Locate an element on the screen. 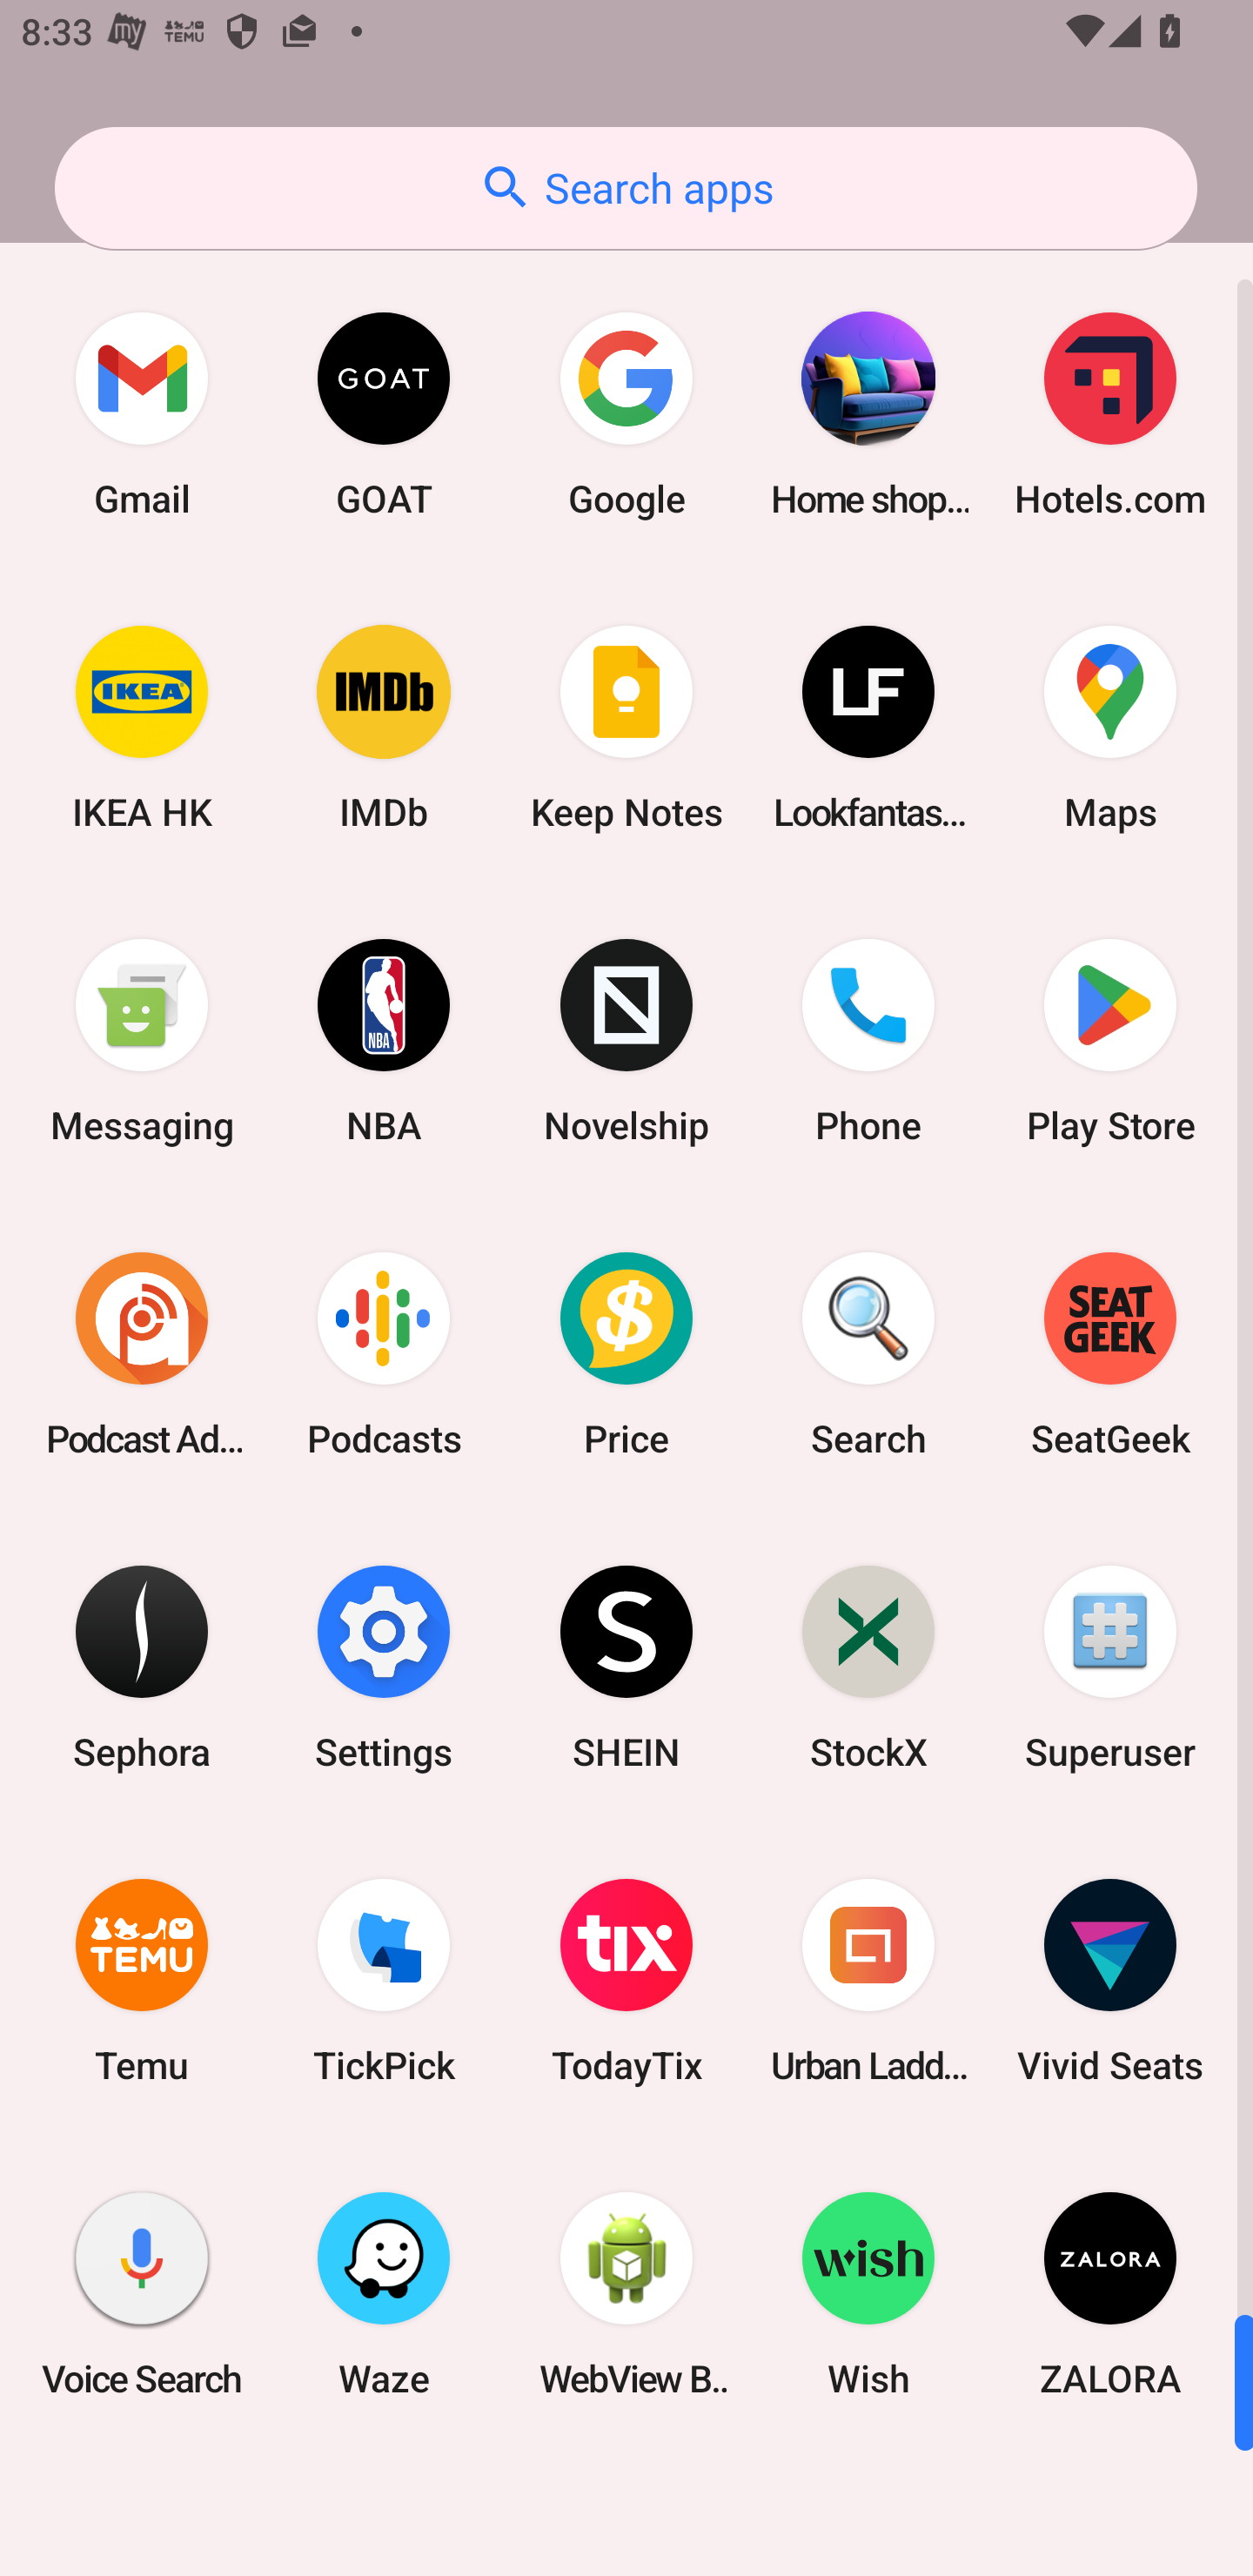  Messaging is located at coordinates (142, 1041).